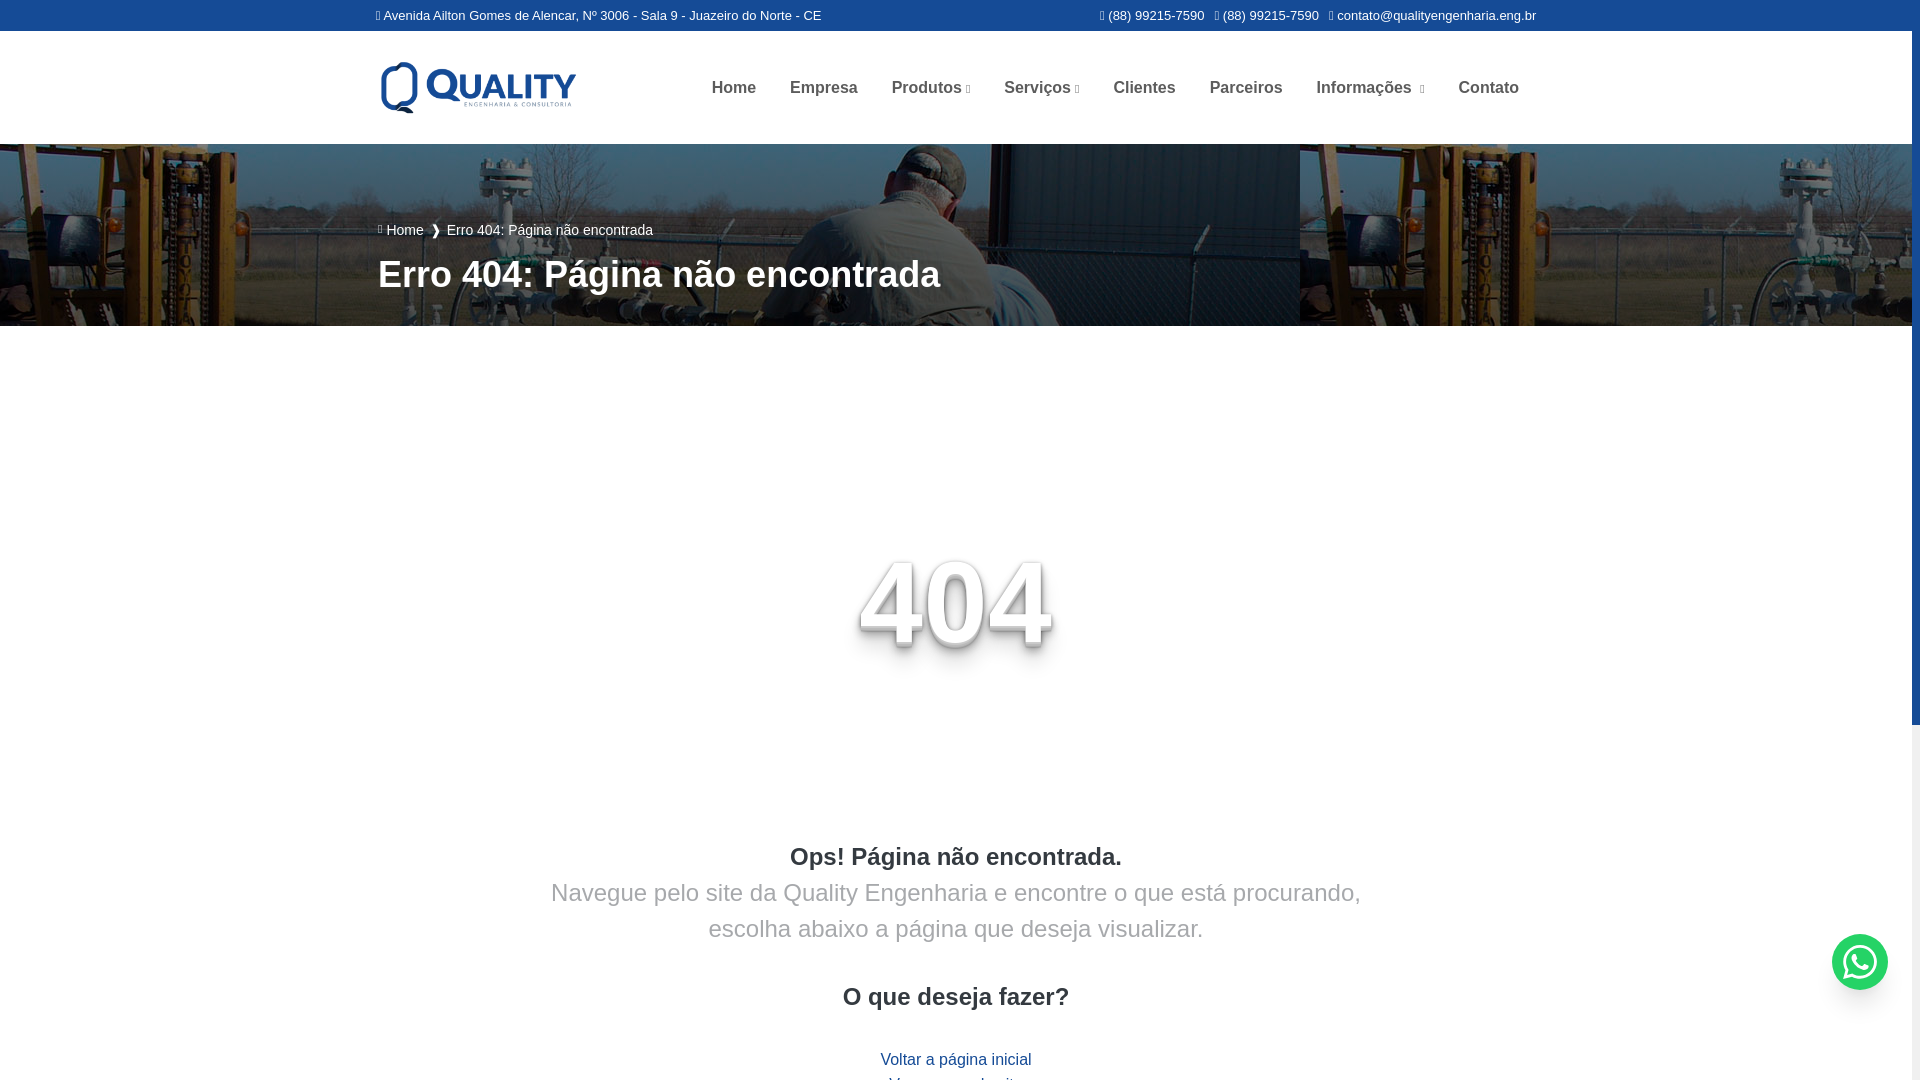  I want to click on Parceiros, so click(1246, 88).